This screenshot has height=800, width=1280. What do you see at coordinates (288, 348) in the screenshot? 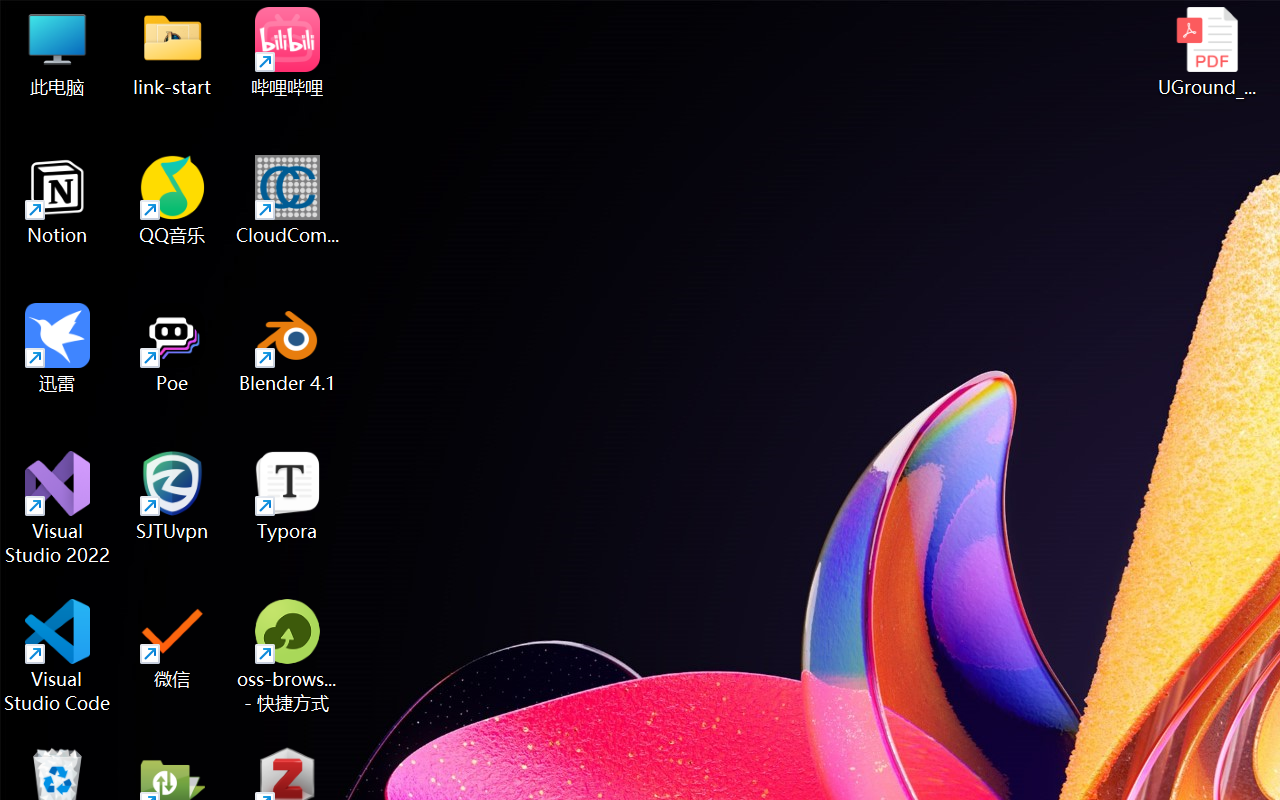
I see `Blender 4.1` at bounding box center [288, 348].